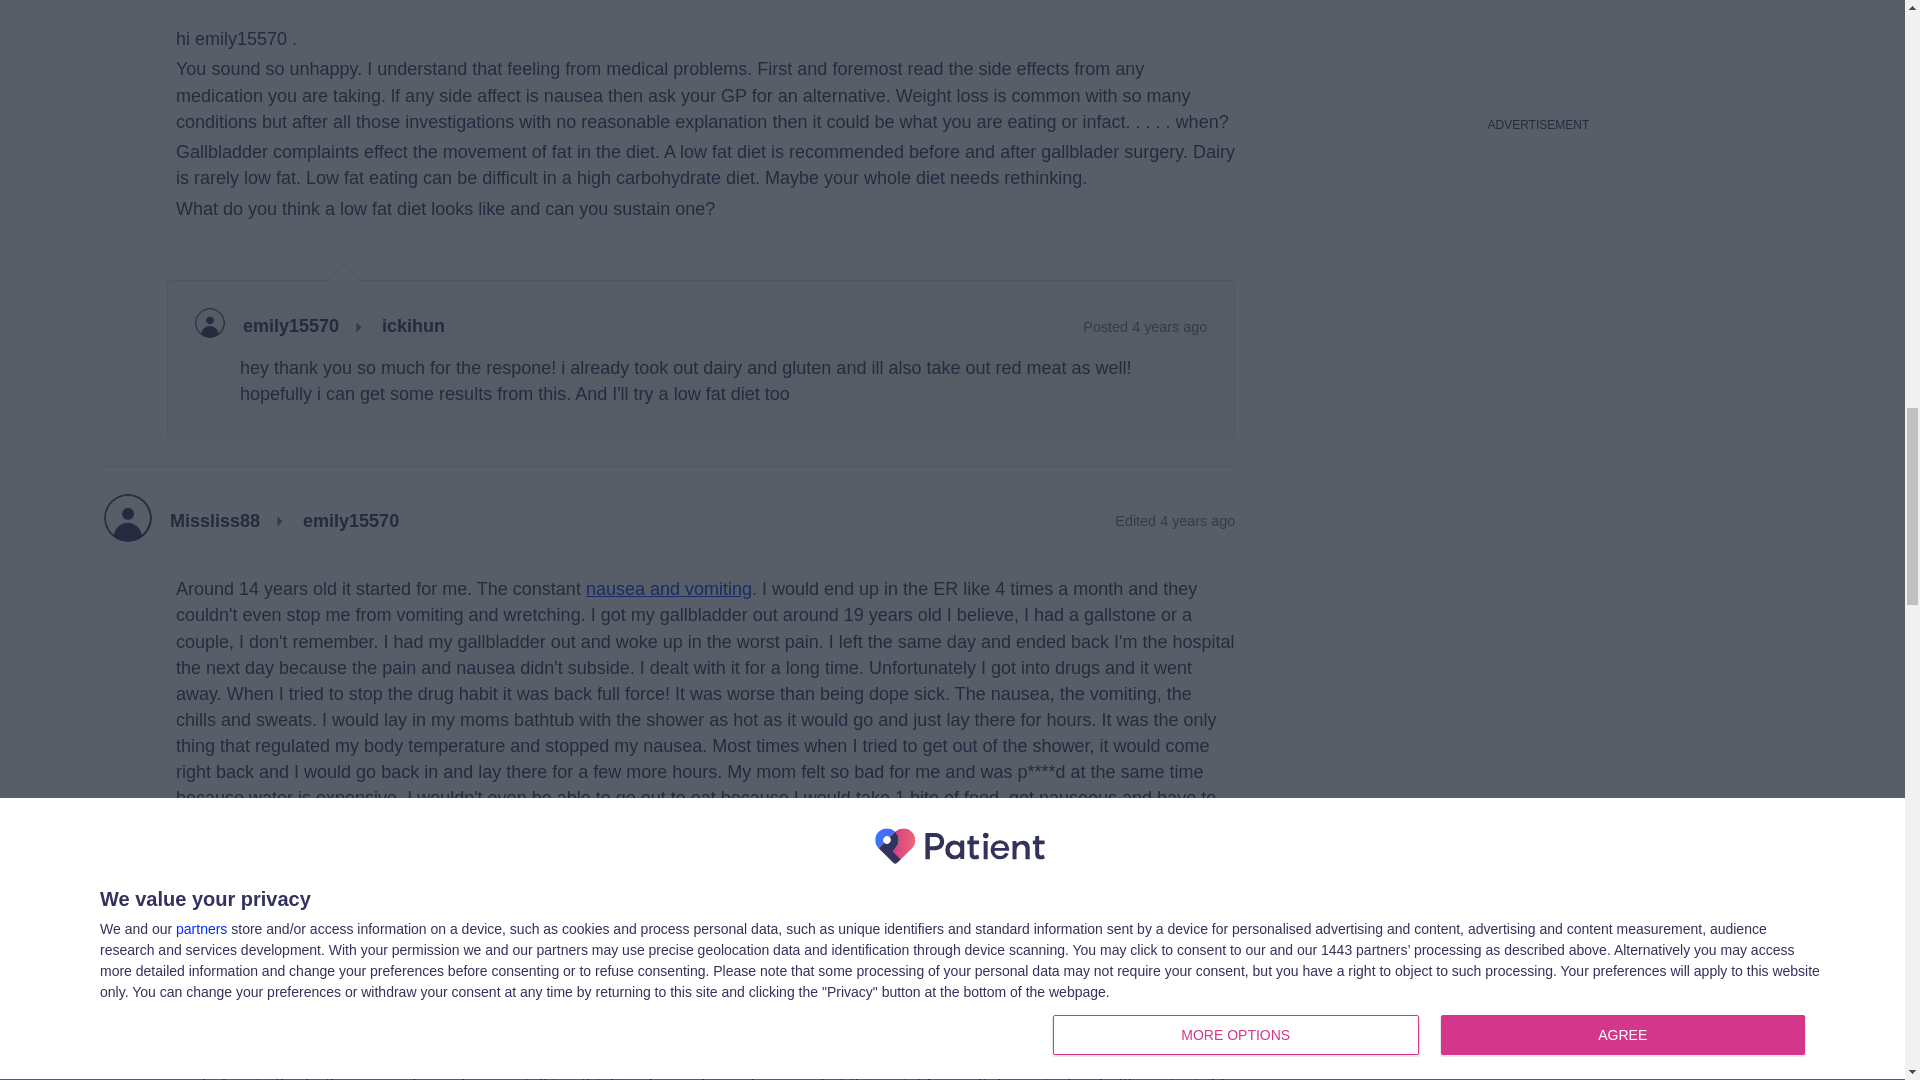  I want to click on ickihun, so click(414, 327).